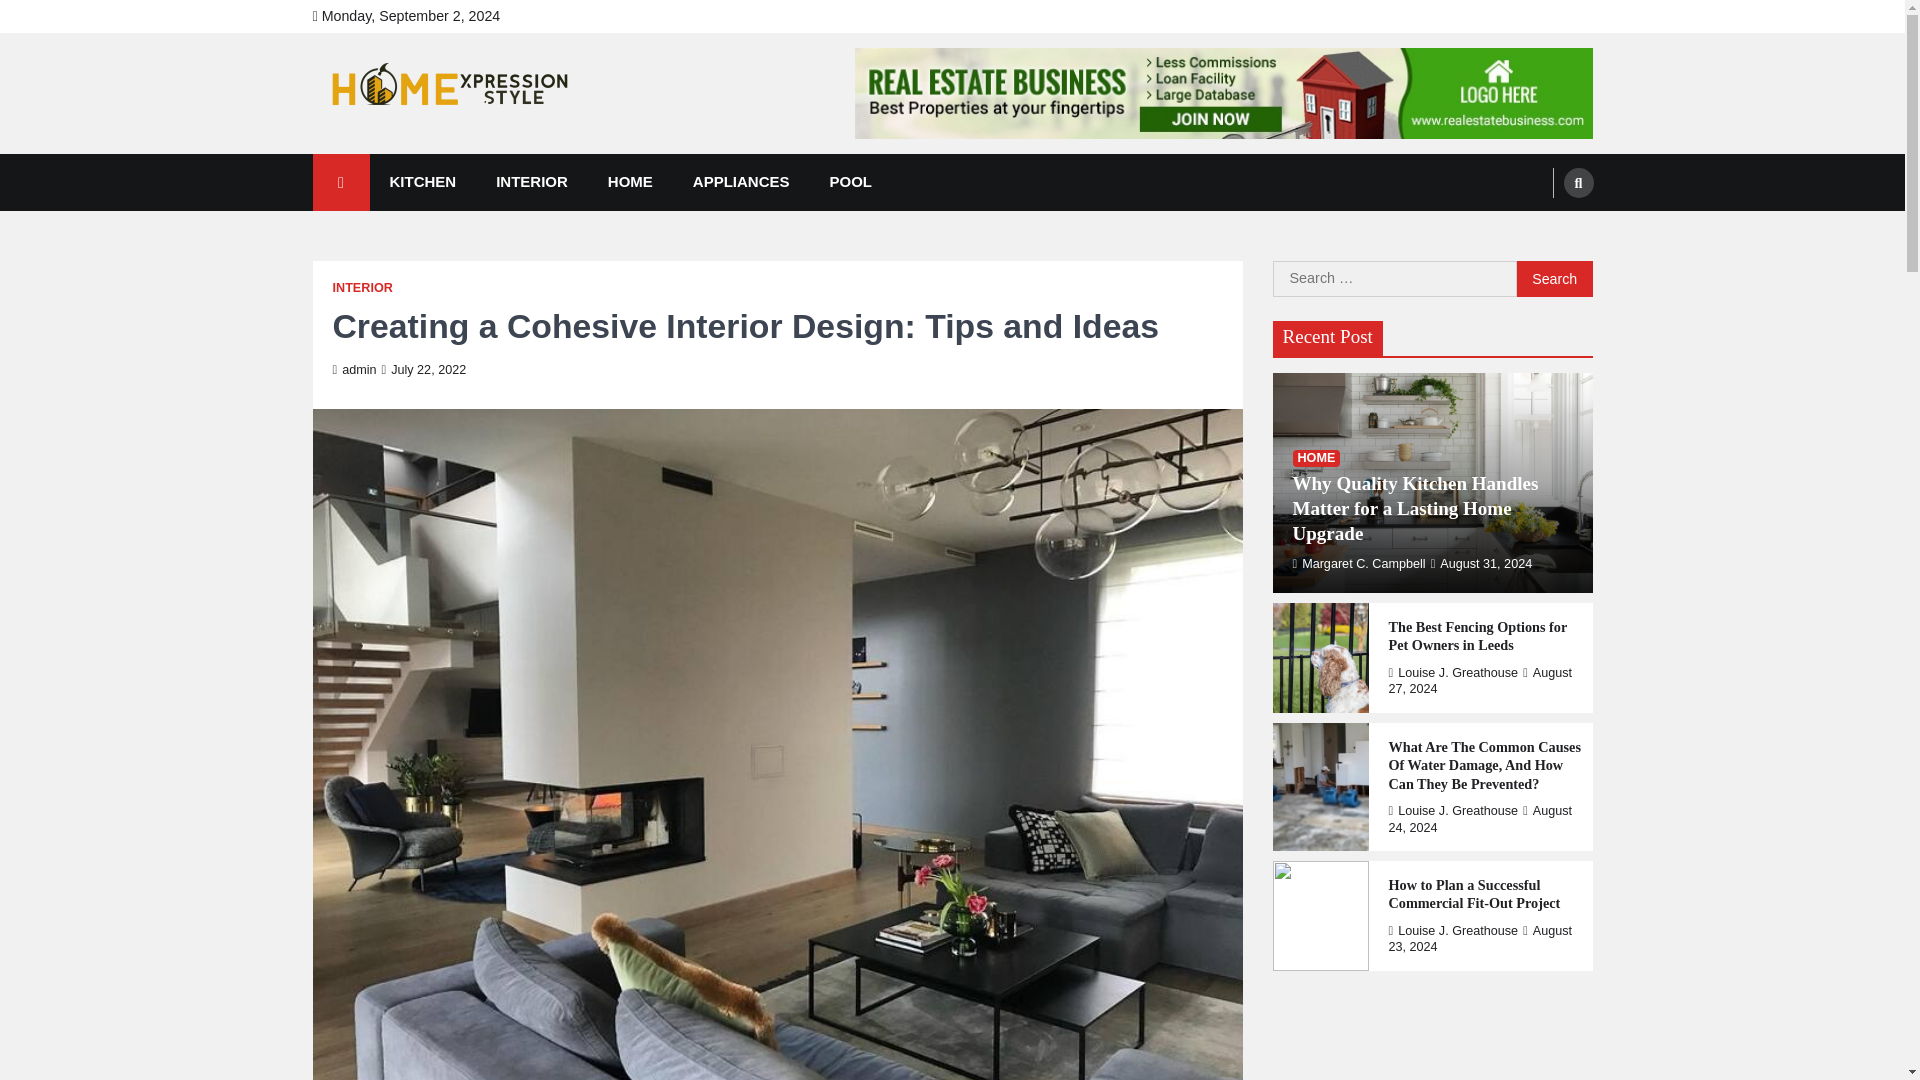 The height and width of the screenshot is (1080, 1920). Describe the element at coordinates (424, 369) in the screenshot. I see `July 22, 2022` at that location.